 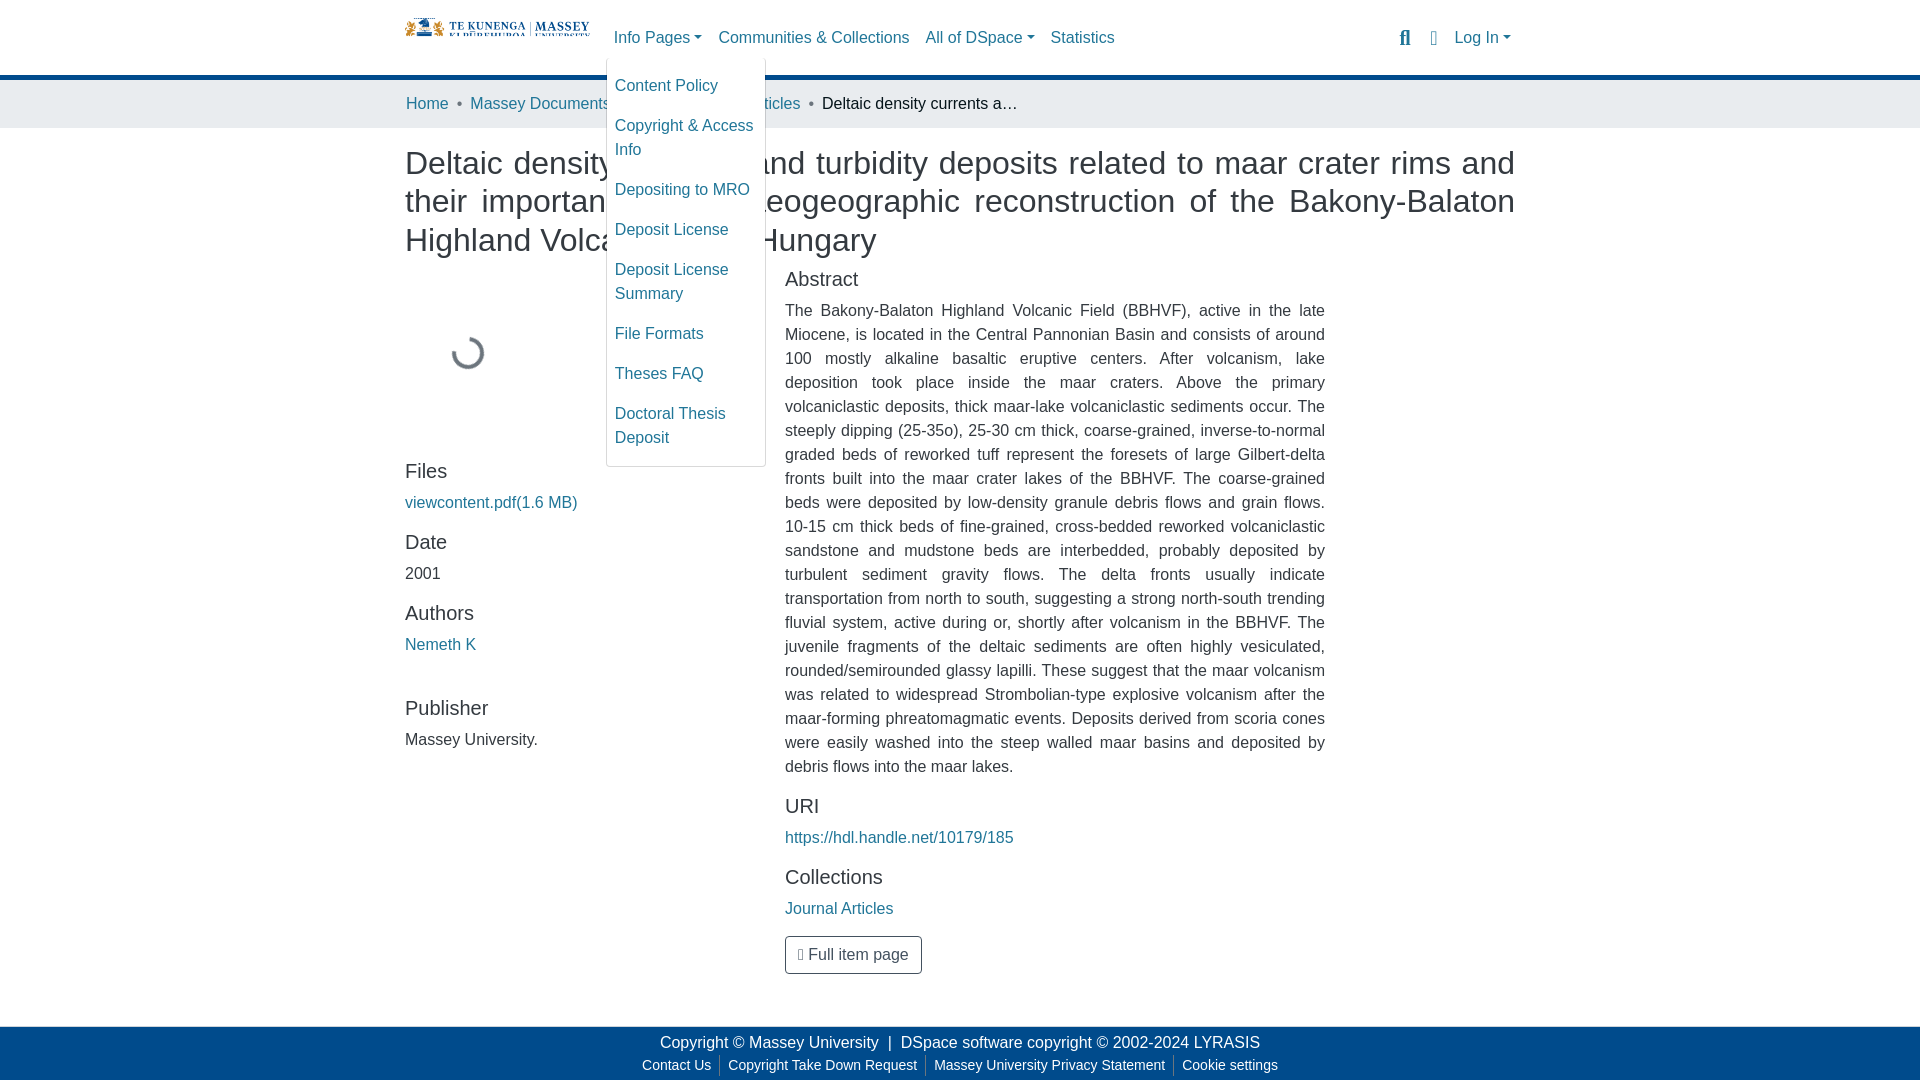 What do you see at coordinates (1432, 37) in the screenshot?
I see `Language switch` at bounding box center [1432, 37].